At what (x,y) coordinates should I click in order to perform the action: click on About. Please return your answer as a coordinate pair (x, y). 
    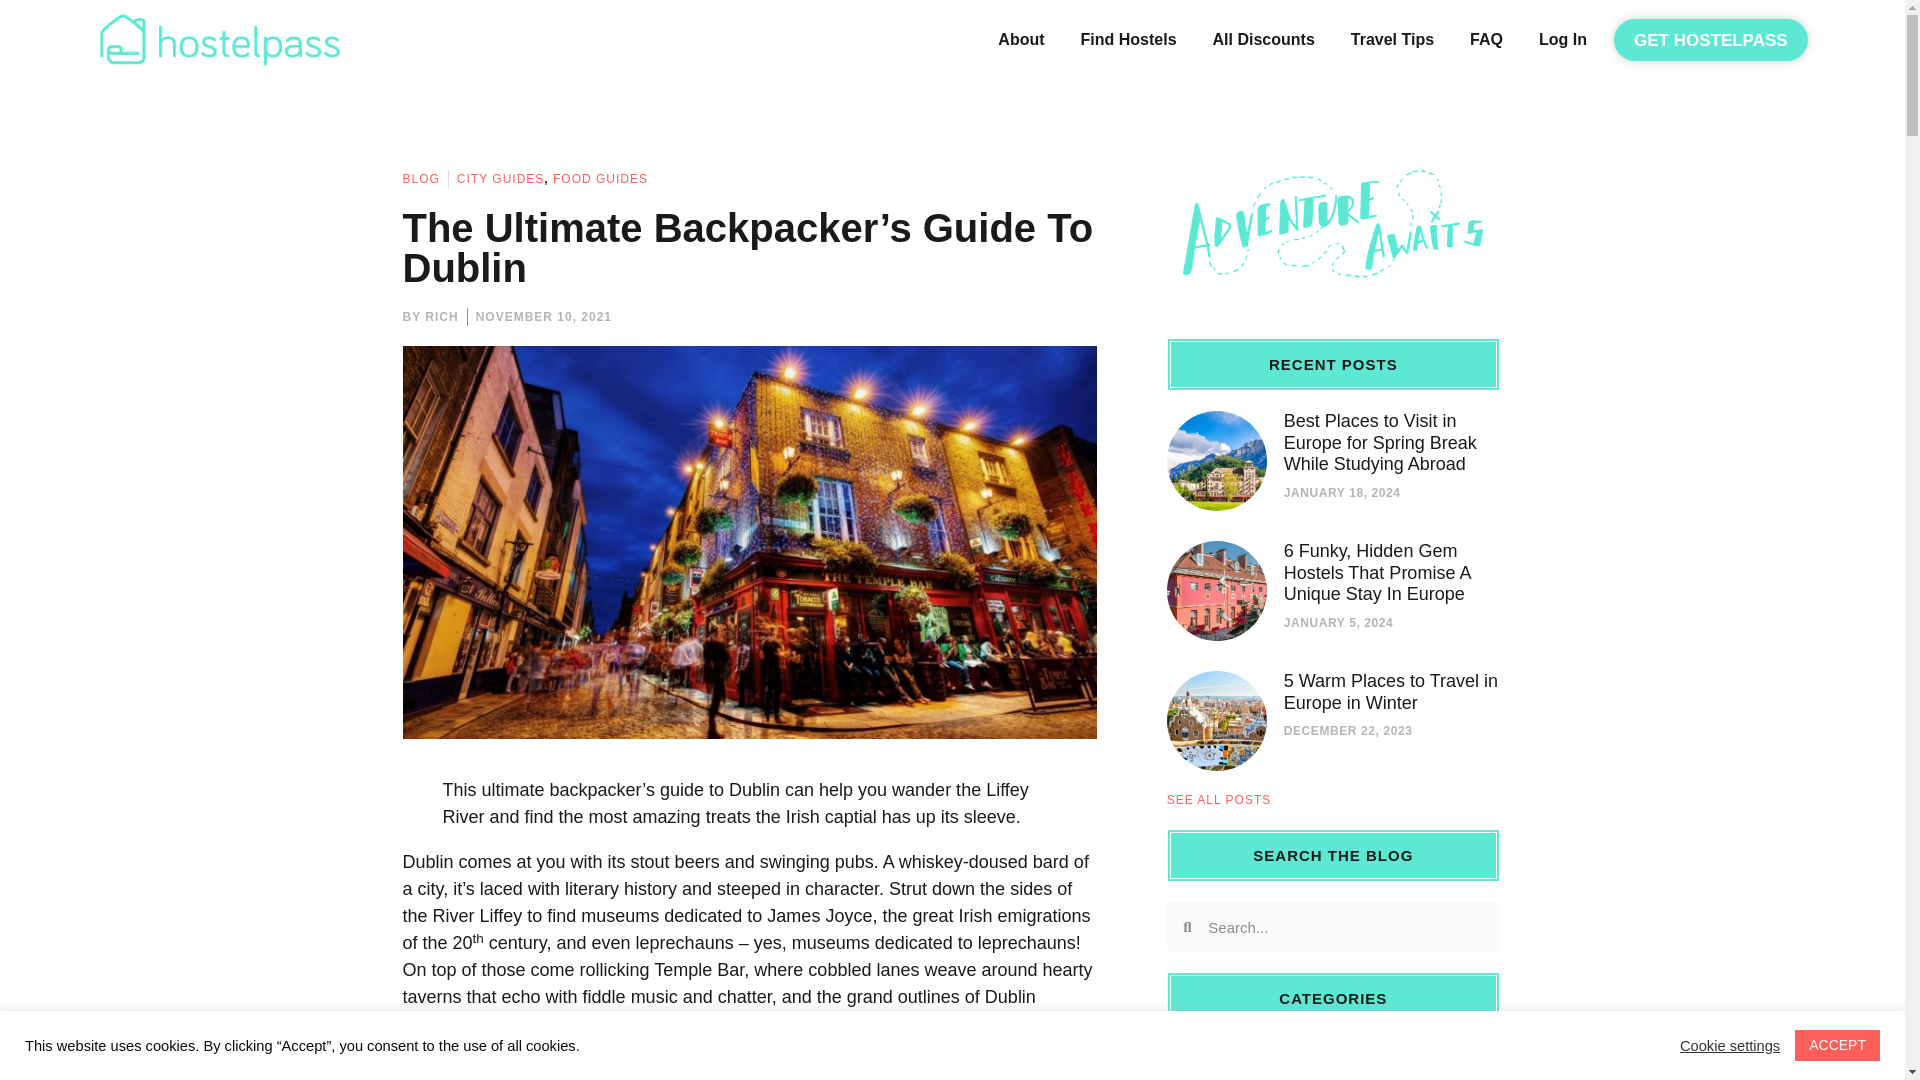
    Looking at the image, I should click on (1020, 40).